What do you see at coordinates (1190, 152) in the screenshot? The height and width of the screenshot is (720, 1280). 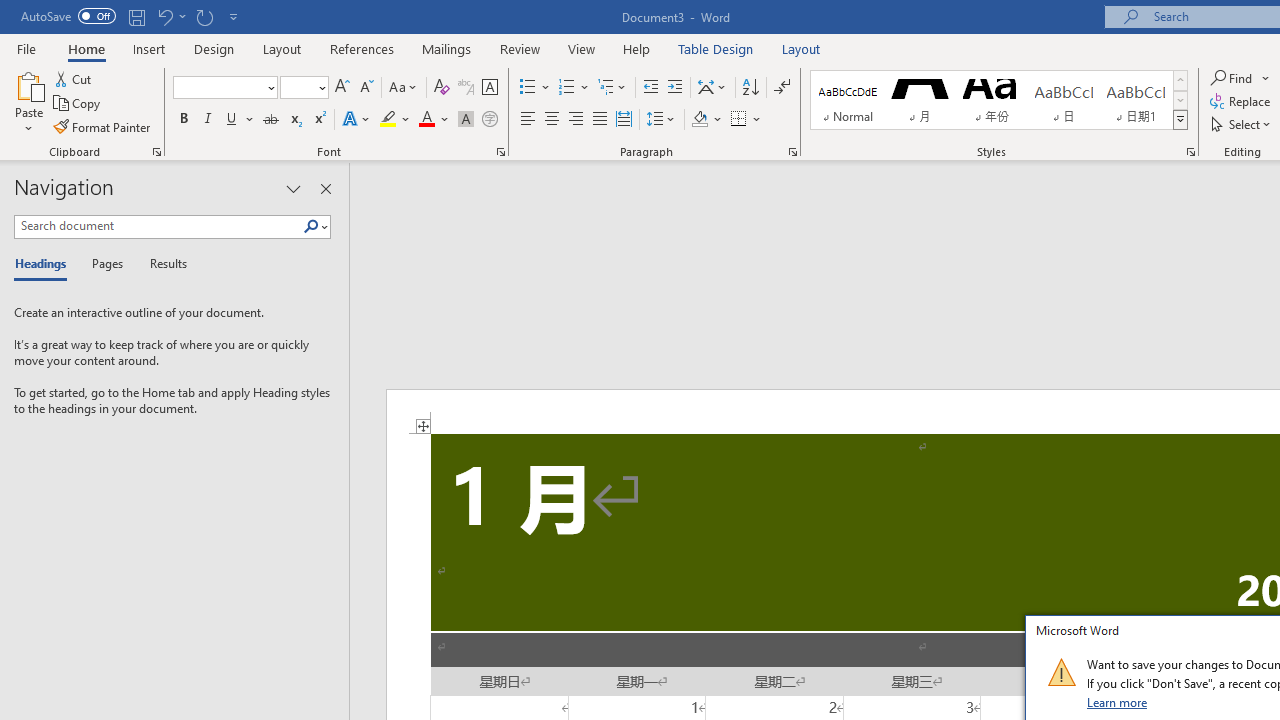 I see `Styles...` at bounding box center [1190, 152].